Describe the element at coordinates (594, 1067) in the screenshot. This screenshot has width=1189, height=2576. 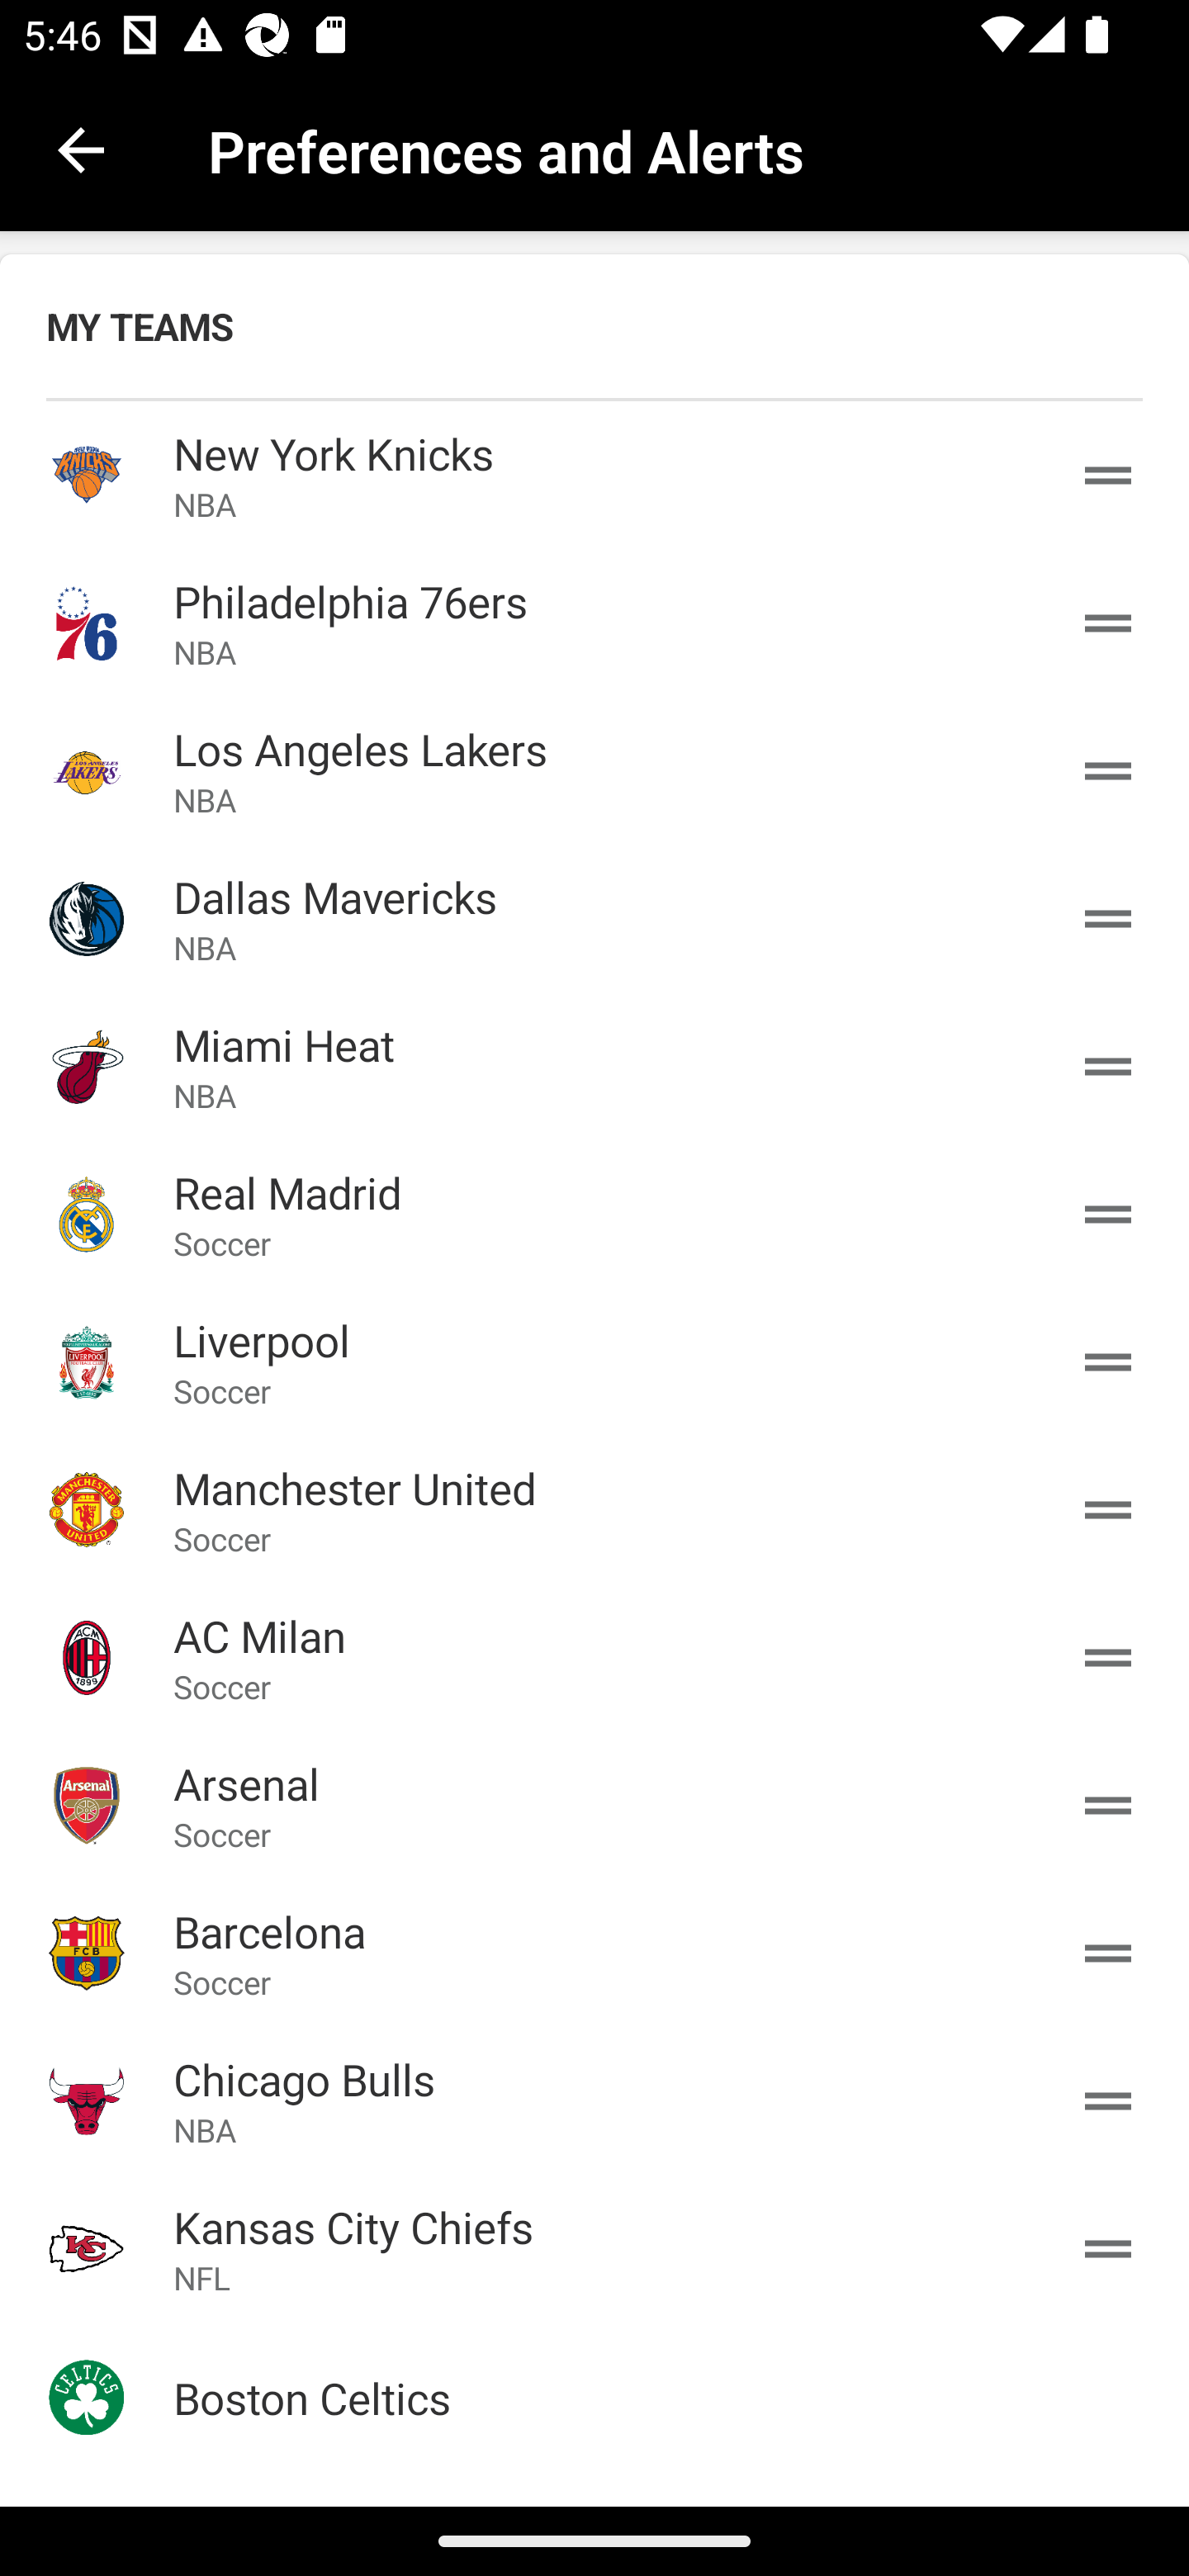
I see `Miami Heat Miami Heat Miami Heat NBA NBA` at that location.